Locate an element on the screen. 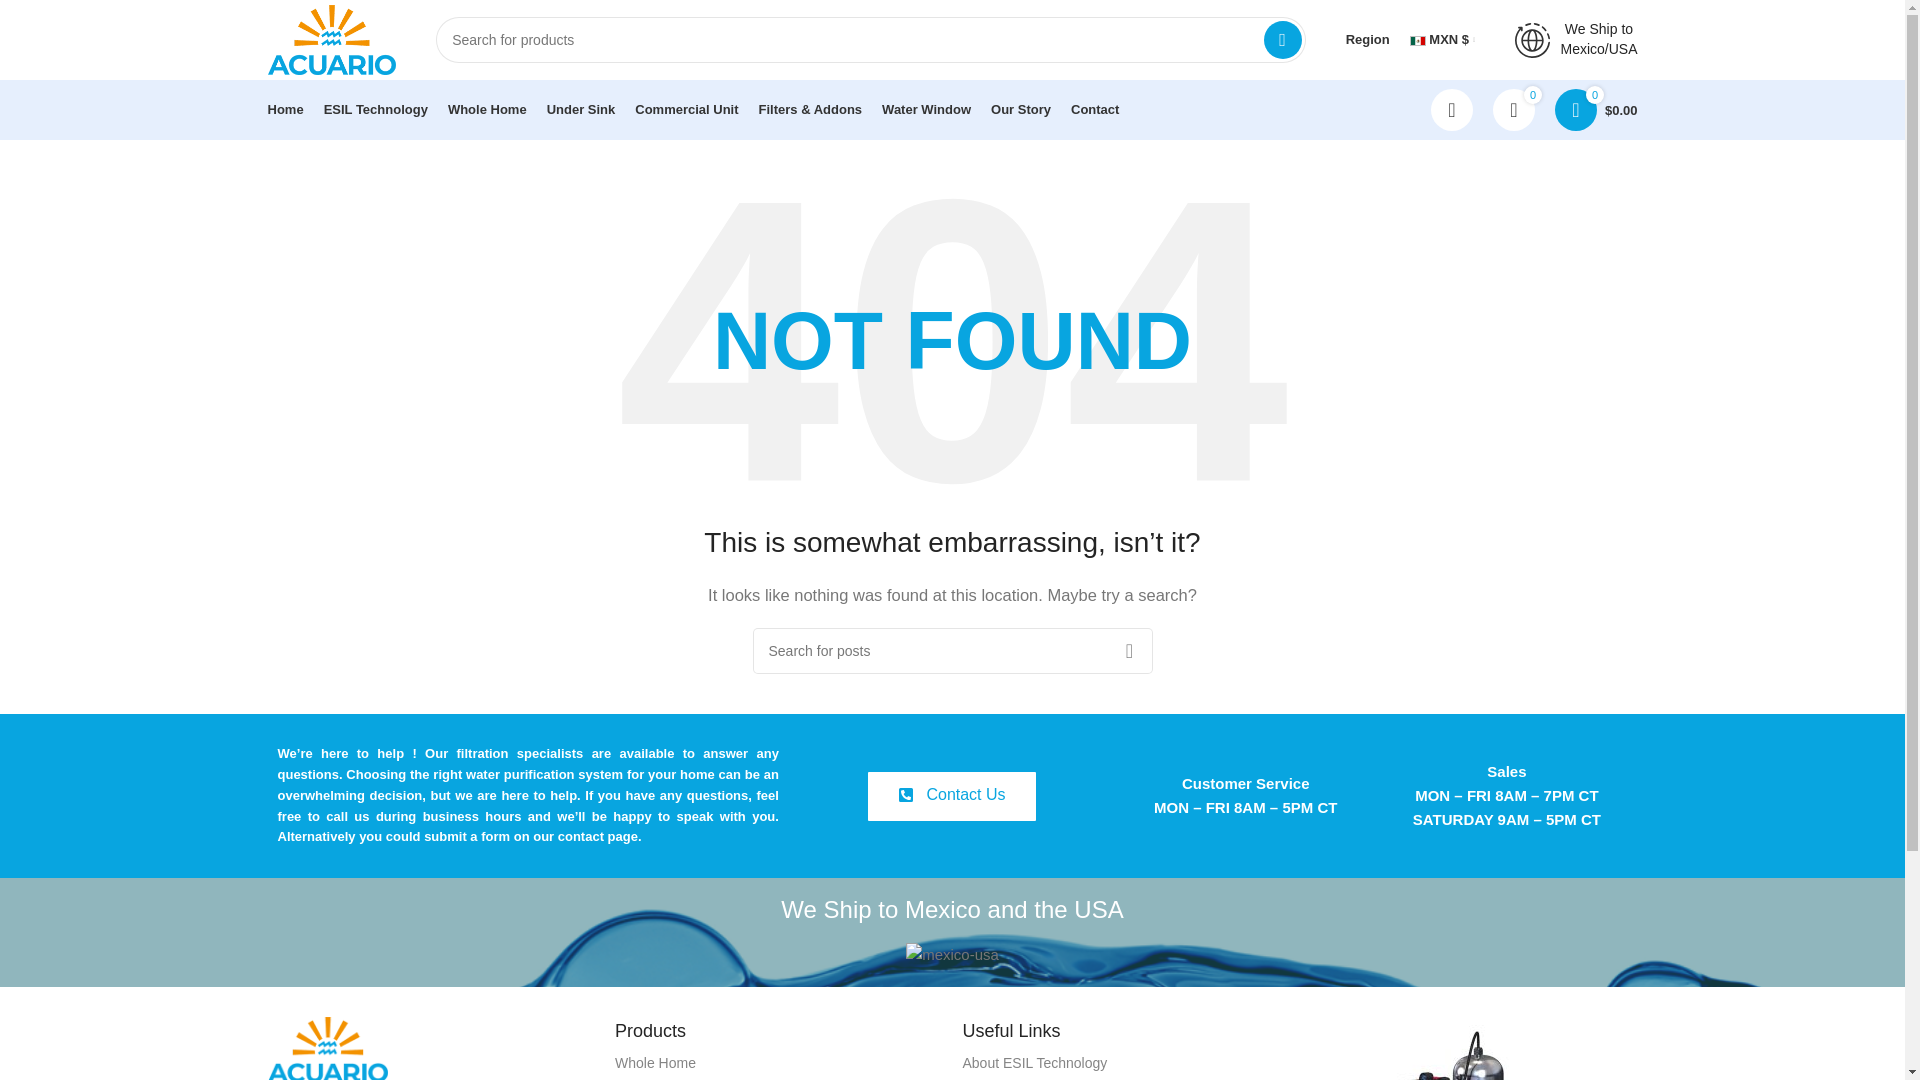 This screenshot has height=1080, width=1920. About ESIL Technology is located at coordinates (1126, 1063).